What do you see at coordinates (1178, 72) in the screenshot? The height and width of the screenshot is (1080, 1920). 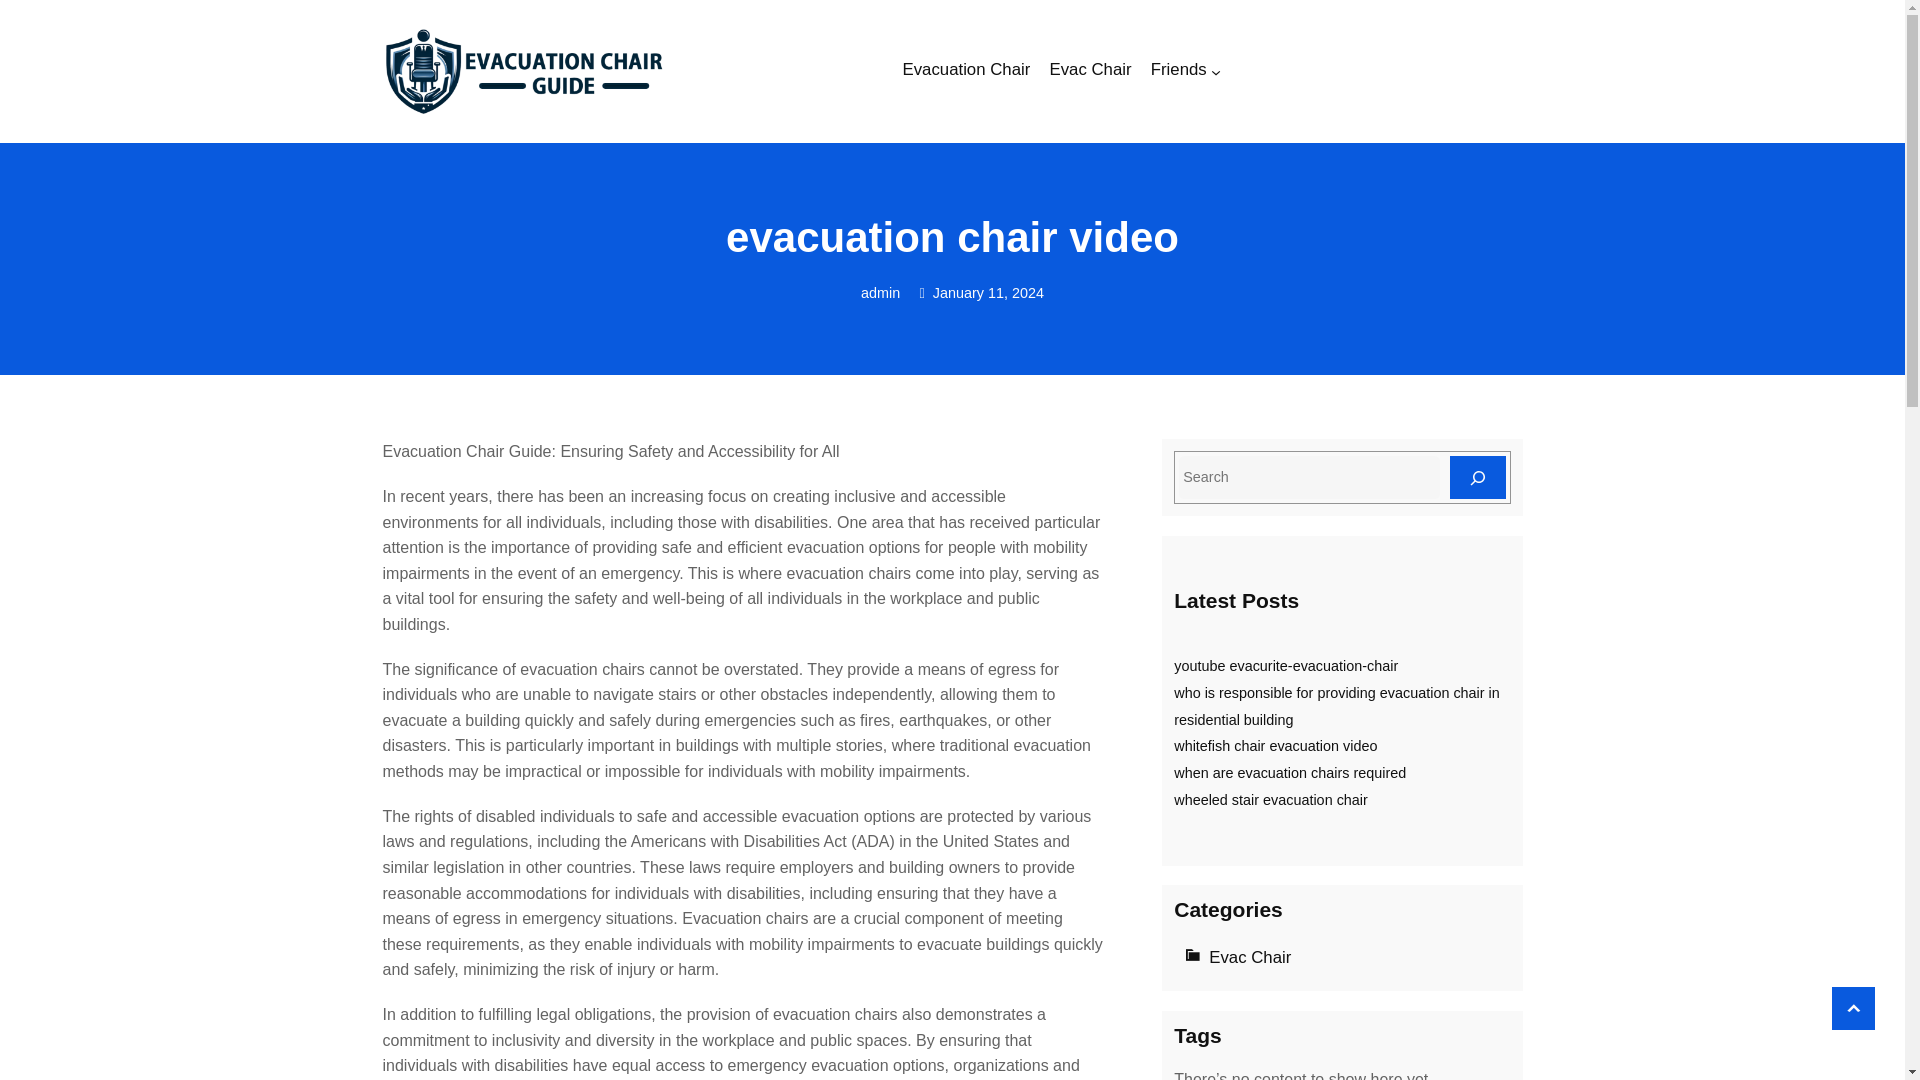 I see `Friends` at bounding box center [1178, 72].